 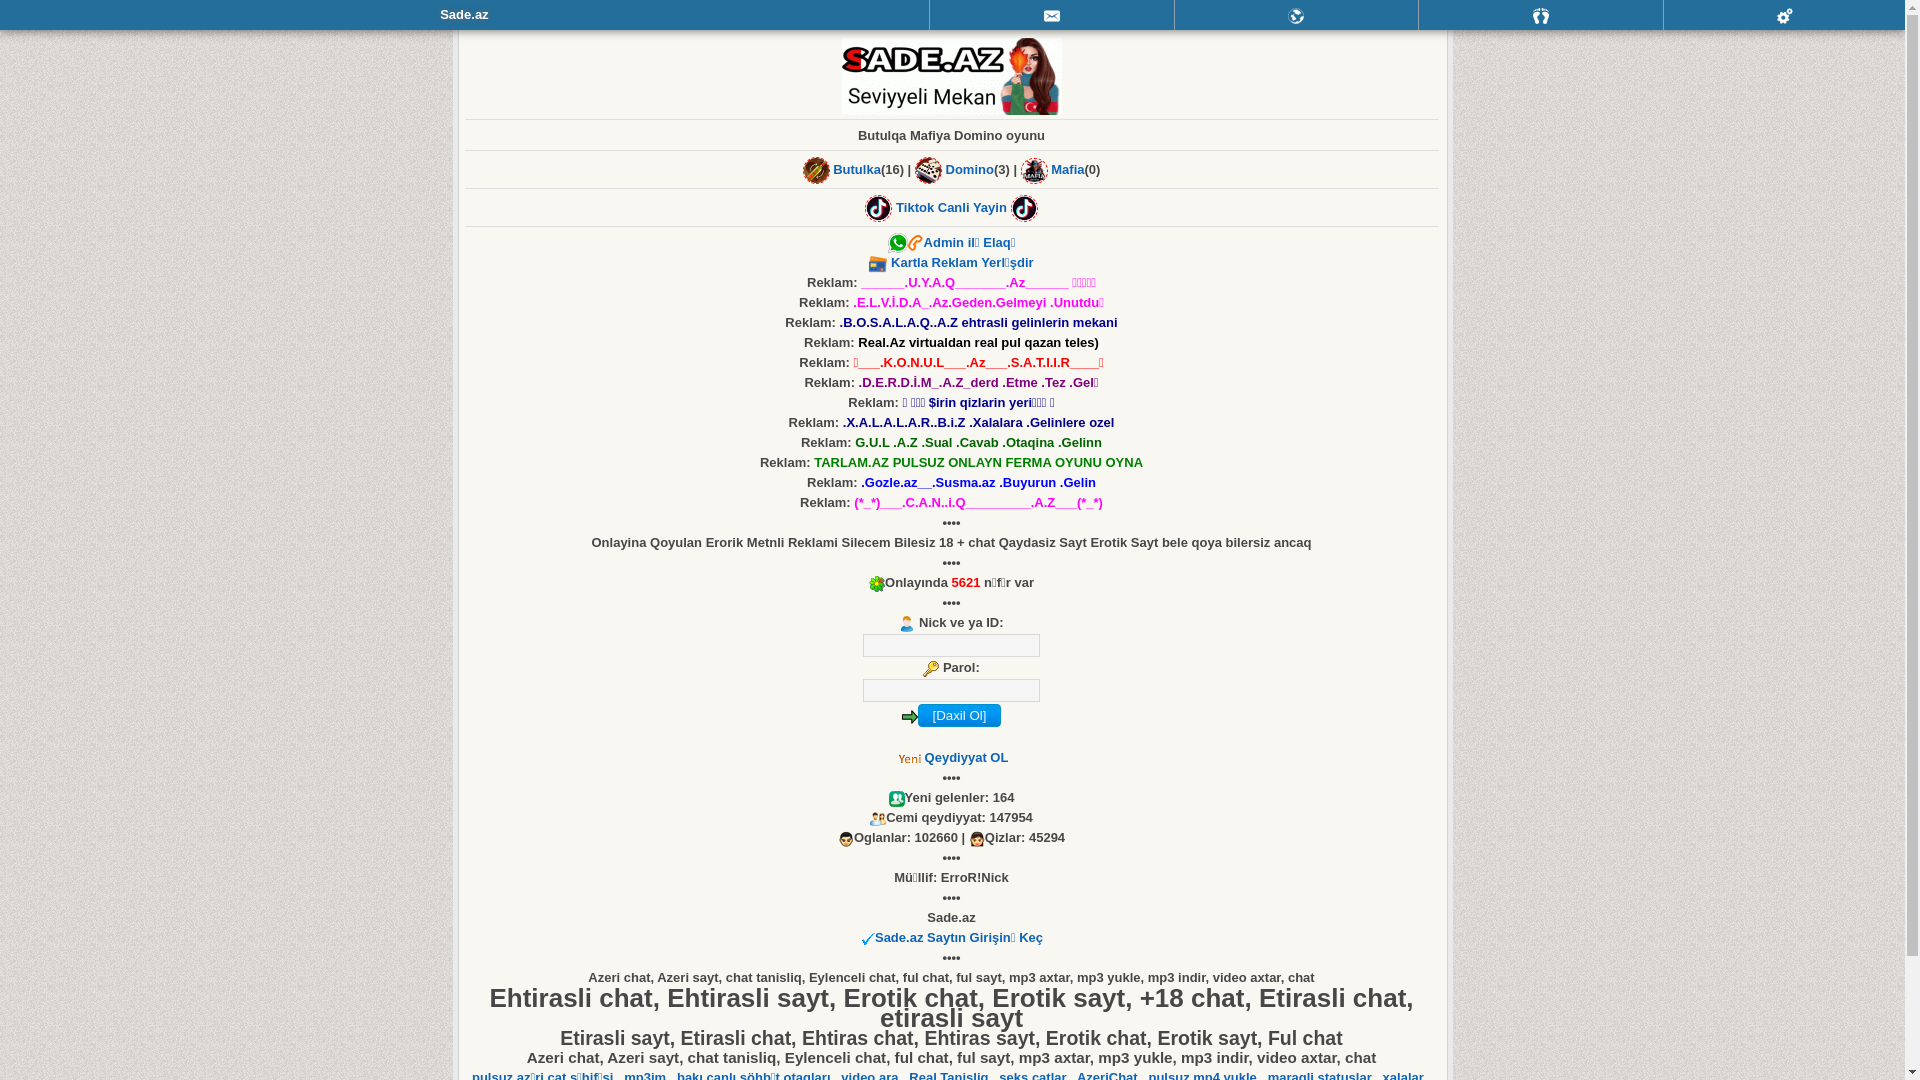 What do you see at coordinates (978, 442) in the screenshot?
I see `G.U.L .A.Z .Sual .Cavab .Otaqina .Gelinn` at bounding box center [978, 442].